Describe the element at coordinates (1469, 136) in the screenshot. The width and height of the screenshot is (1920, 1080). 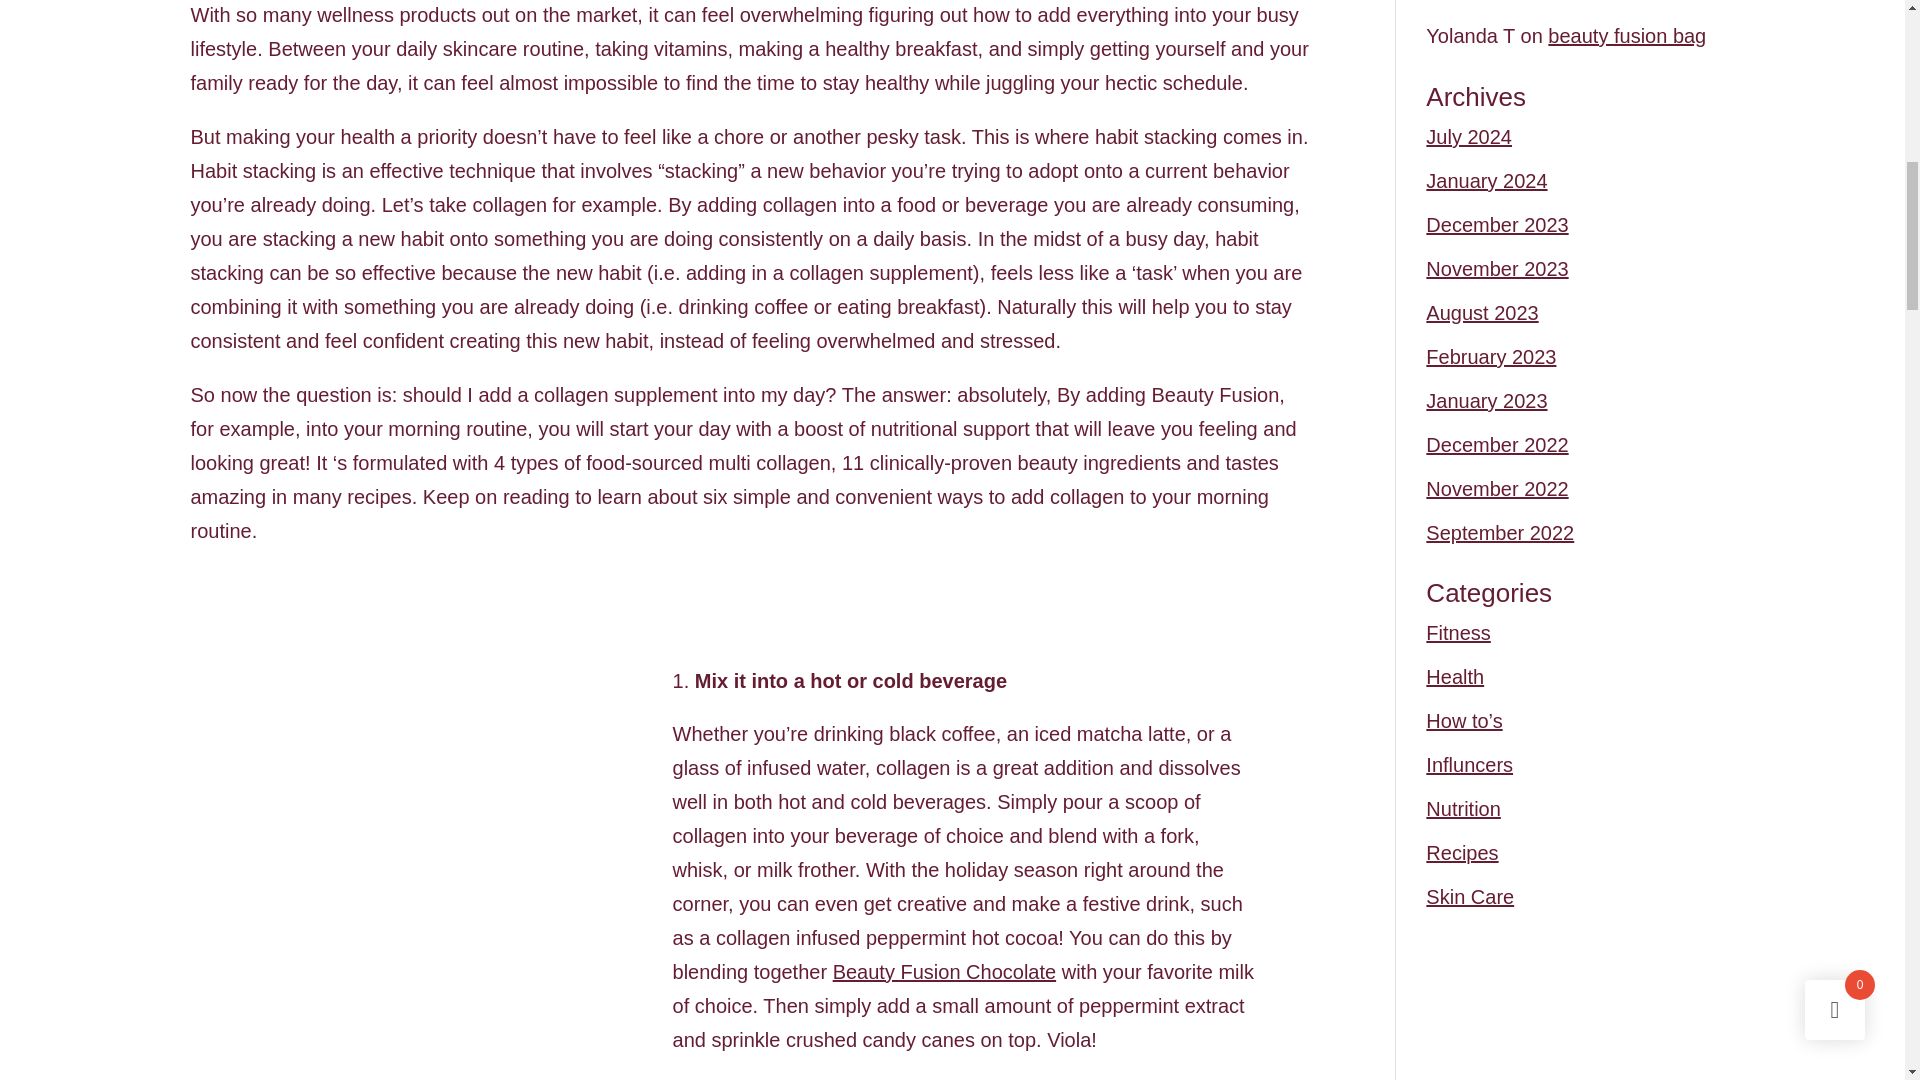
I see `July 2024` at that location.